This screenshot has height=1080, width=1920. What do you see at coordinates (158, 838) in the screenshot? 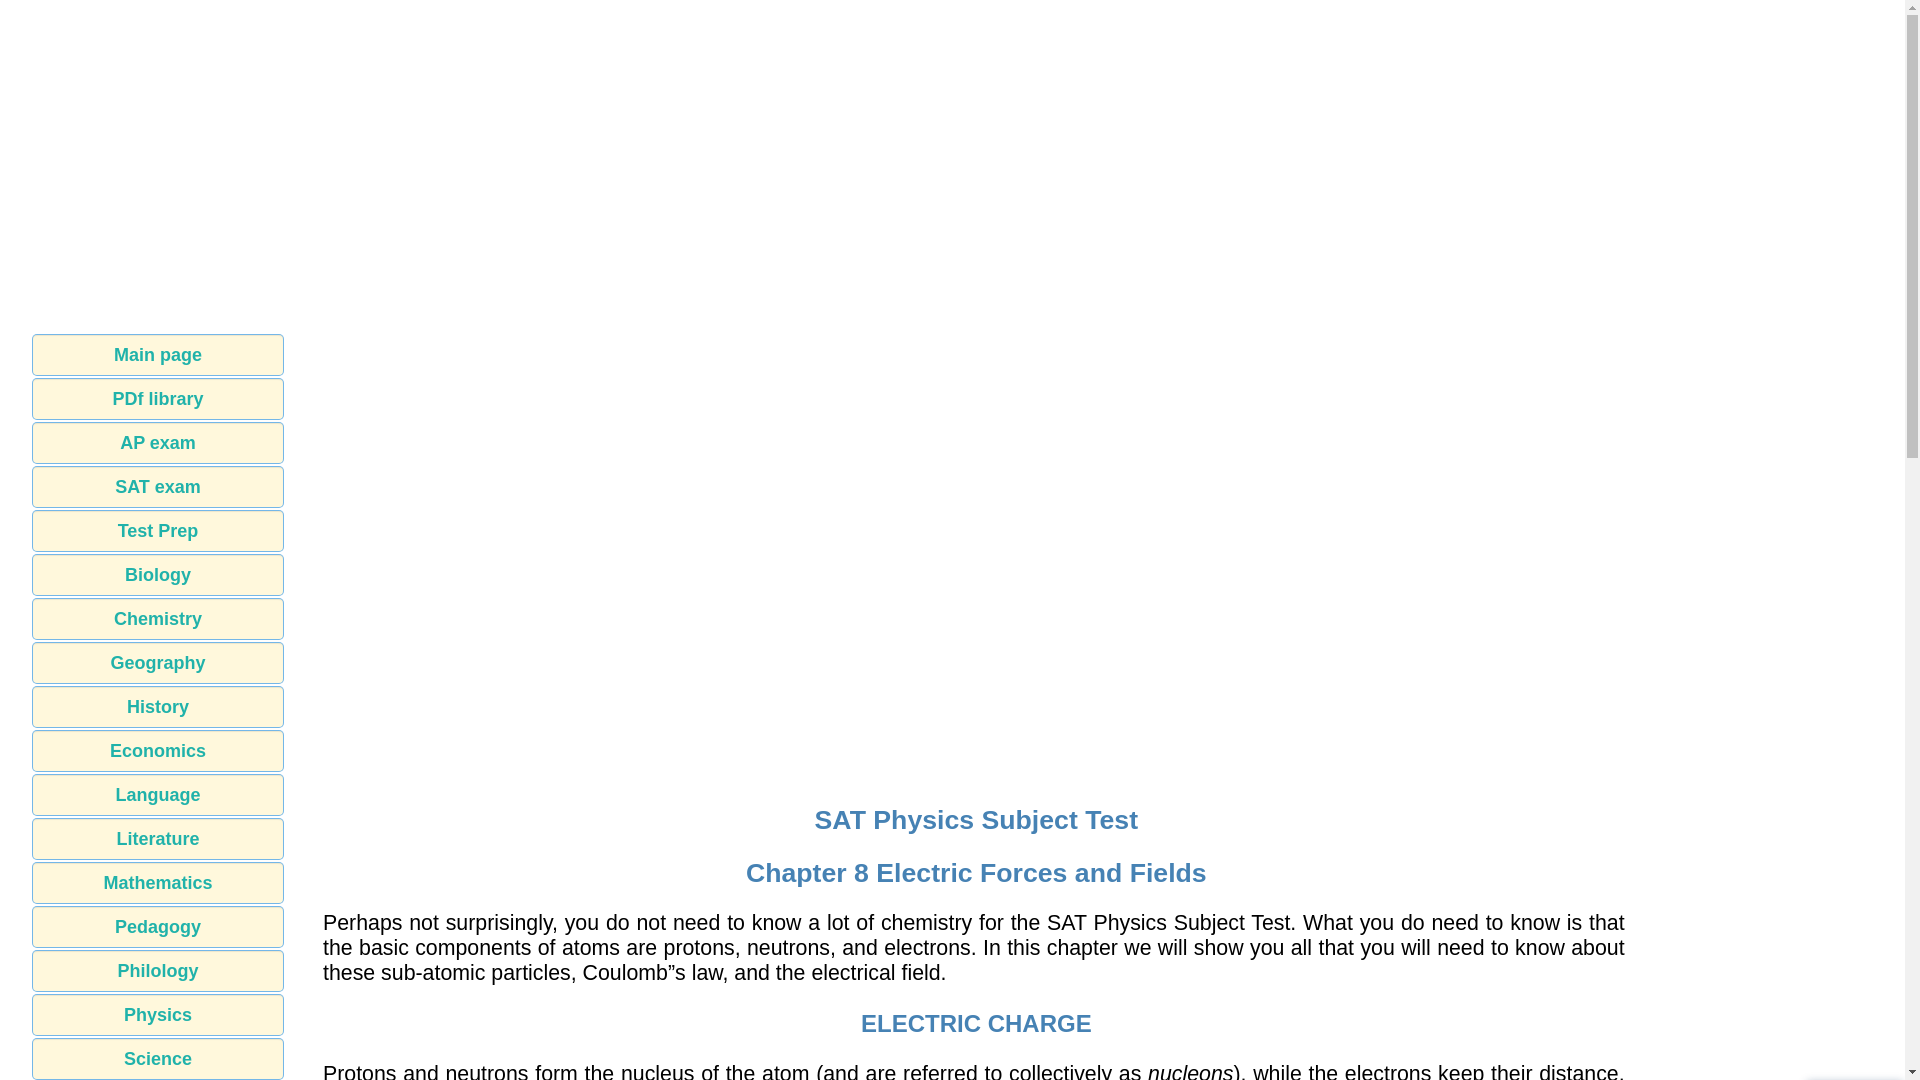
I see `Literature` at bounding box center [158, 838].